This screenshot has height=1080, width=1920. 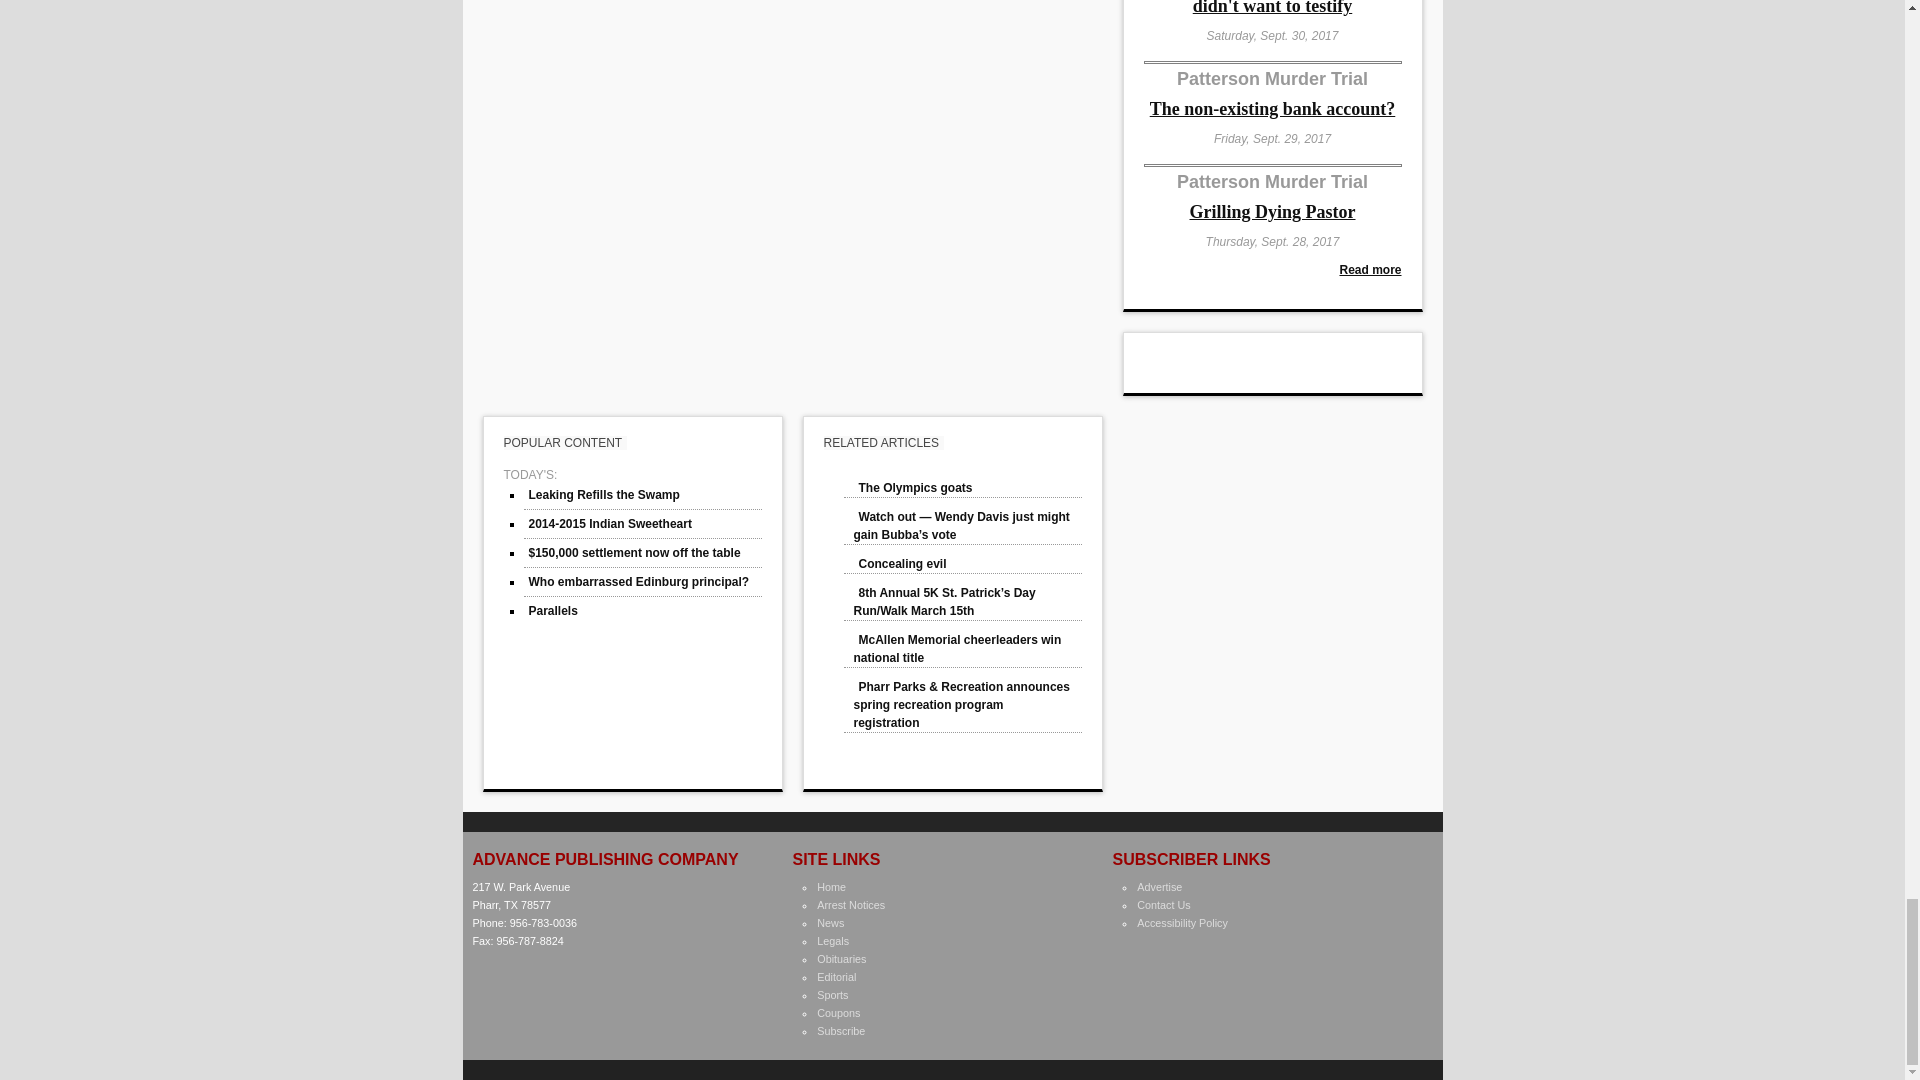 What do you see at coordinates (832, 995) in the screenshot?
I see `Sports` at bounding box center [832, 995].